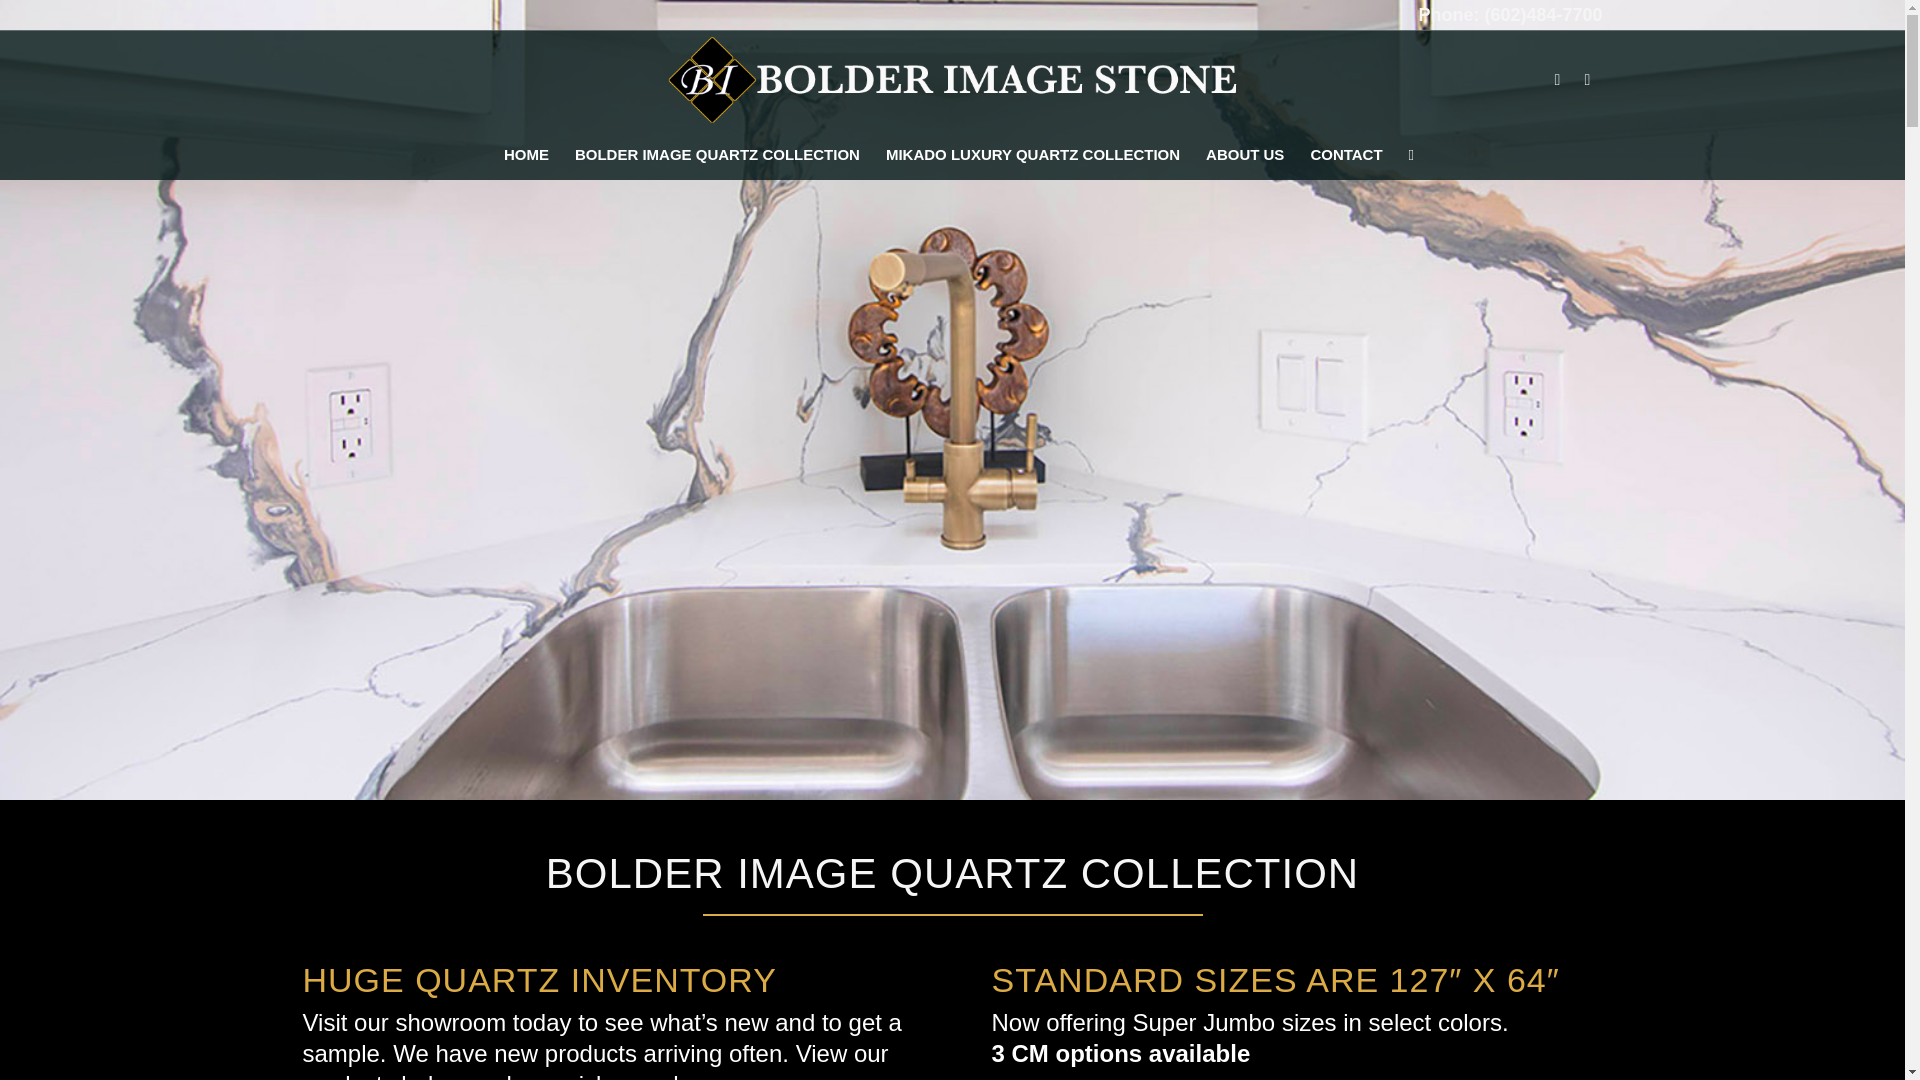  What do you see at coordinates (1346, 154) in the screenshot?
I see `CONTACT` at bounding box center [1346, 154].